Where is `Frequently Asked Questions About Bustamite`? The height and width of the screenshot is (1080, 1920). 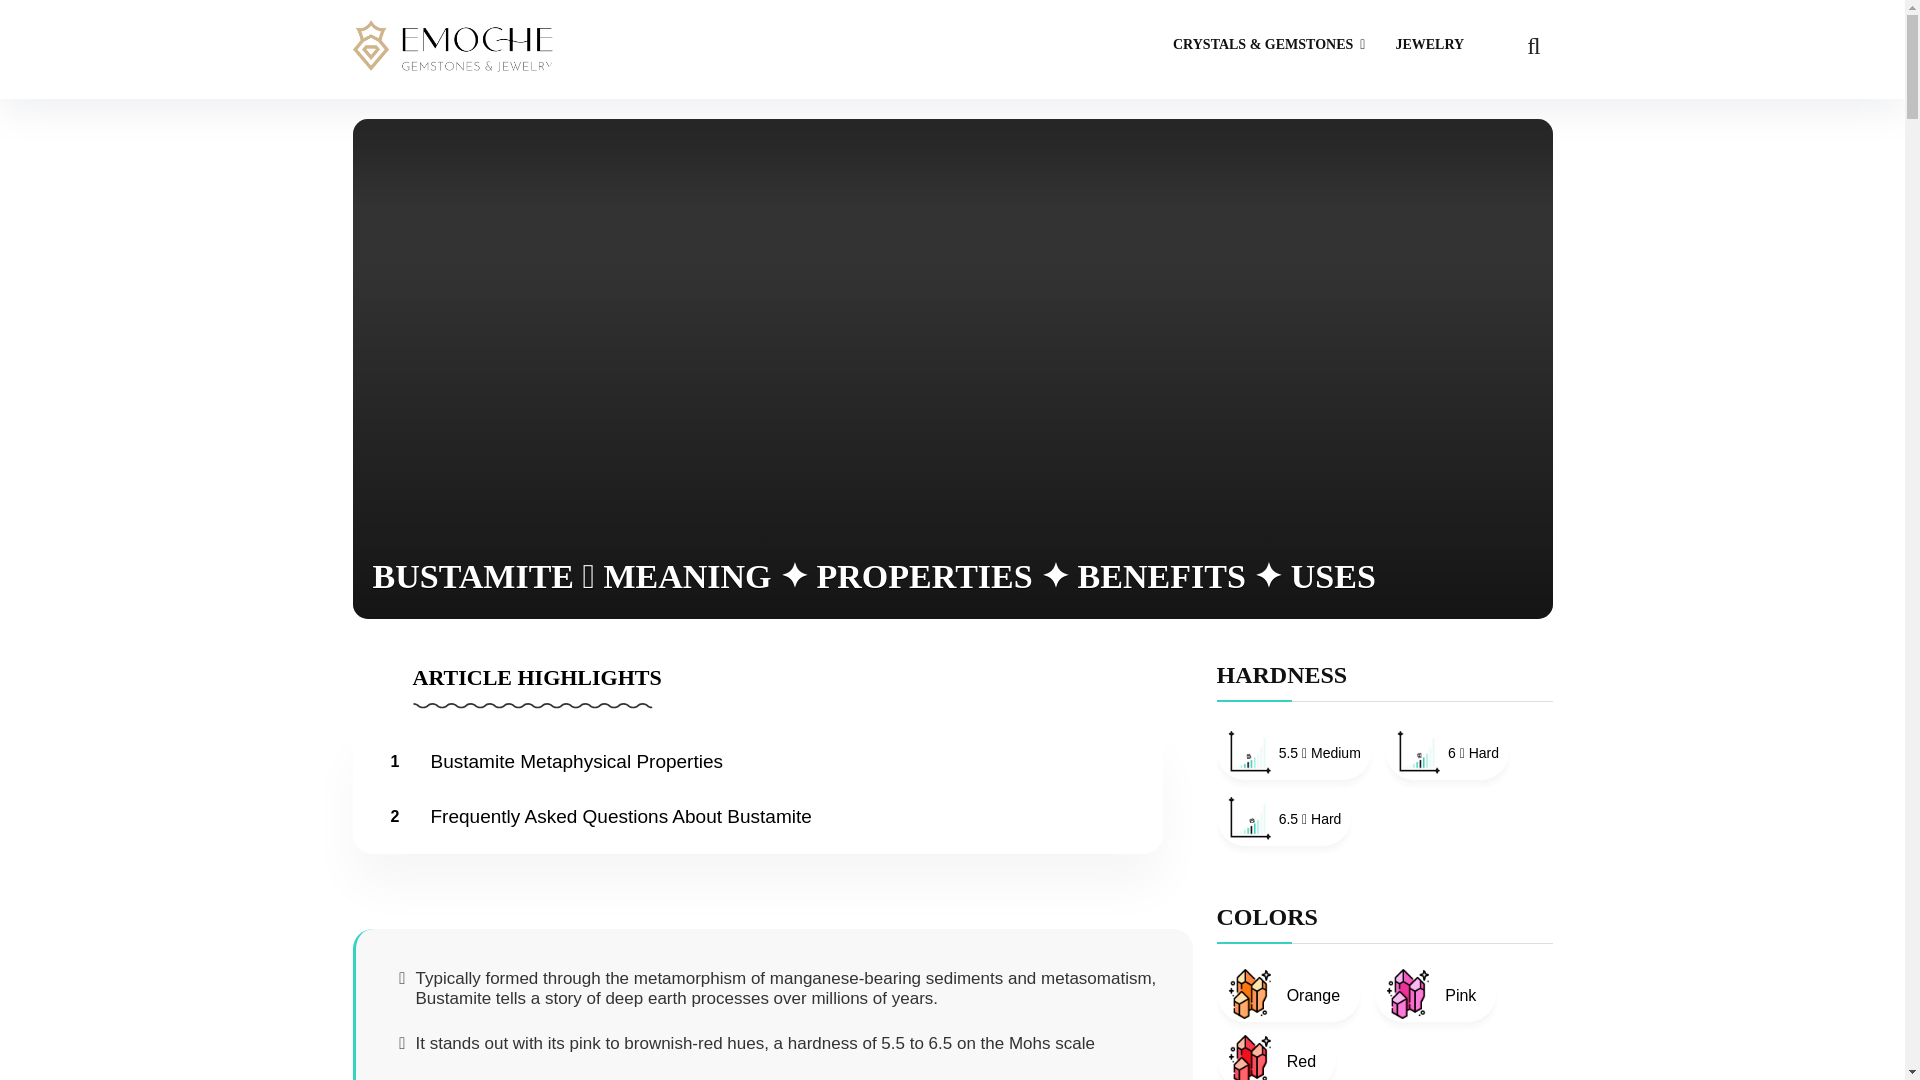 Frequently Asked Questions About Bustamite is located at coordinates (622, 816).